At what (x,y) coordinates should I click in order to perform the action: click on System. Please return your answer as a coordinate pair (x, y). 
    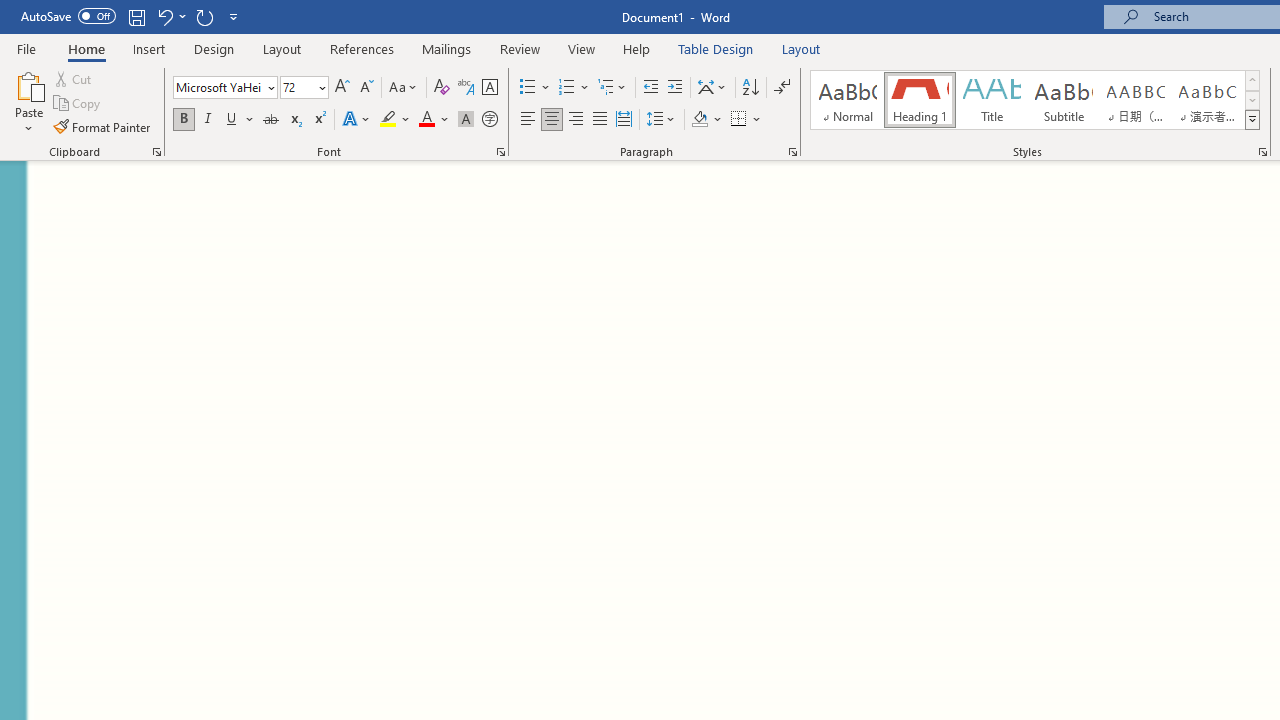
    Looking at the image, I should click on (10, 11).